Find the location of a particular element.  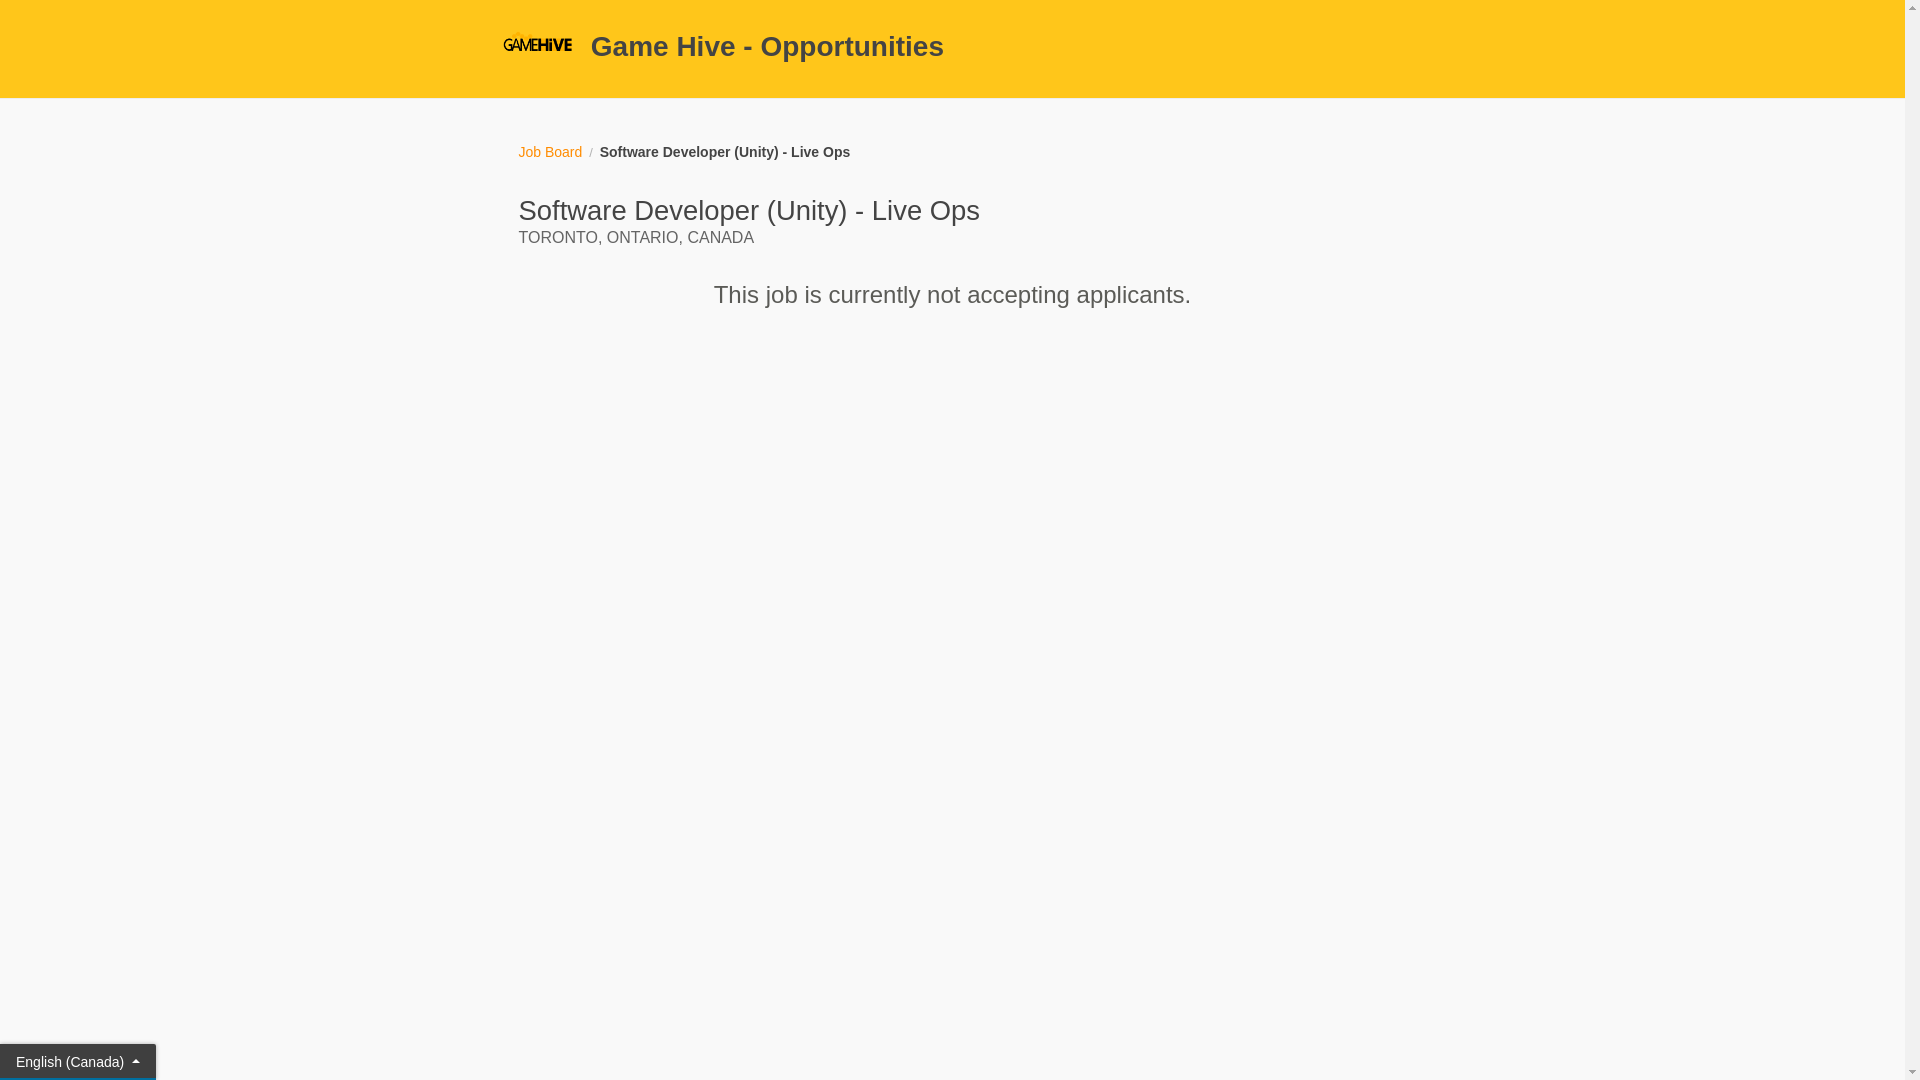

Job Board is located at coordinates (550, 152).